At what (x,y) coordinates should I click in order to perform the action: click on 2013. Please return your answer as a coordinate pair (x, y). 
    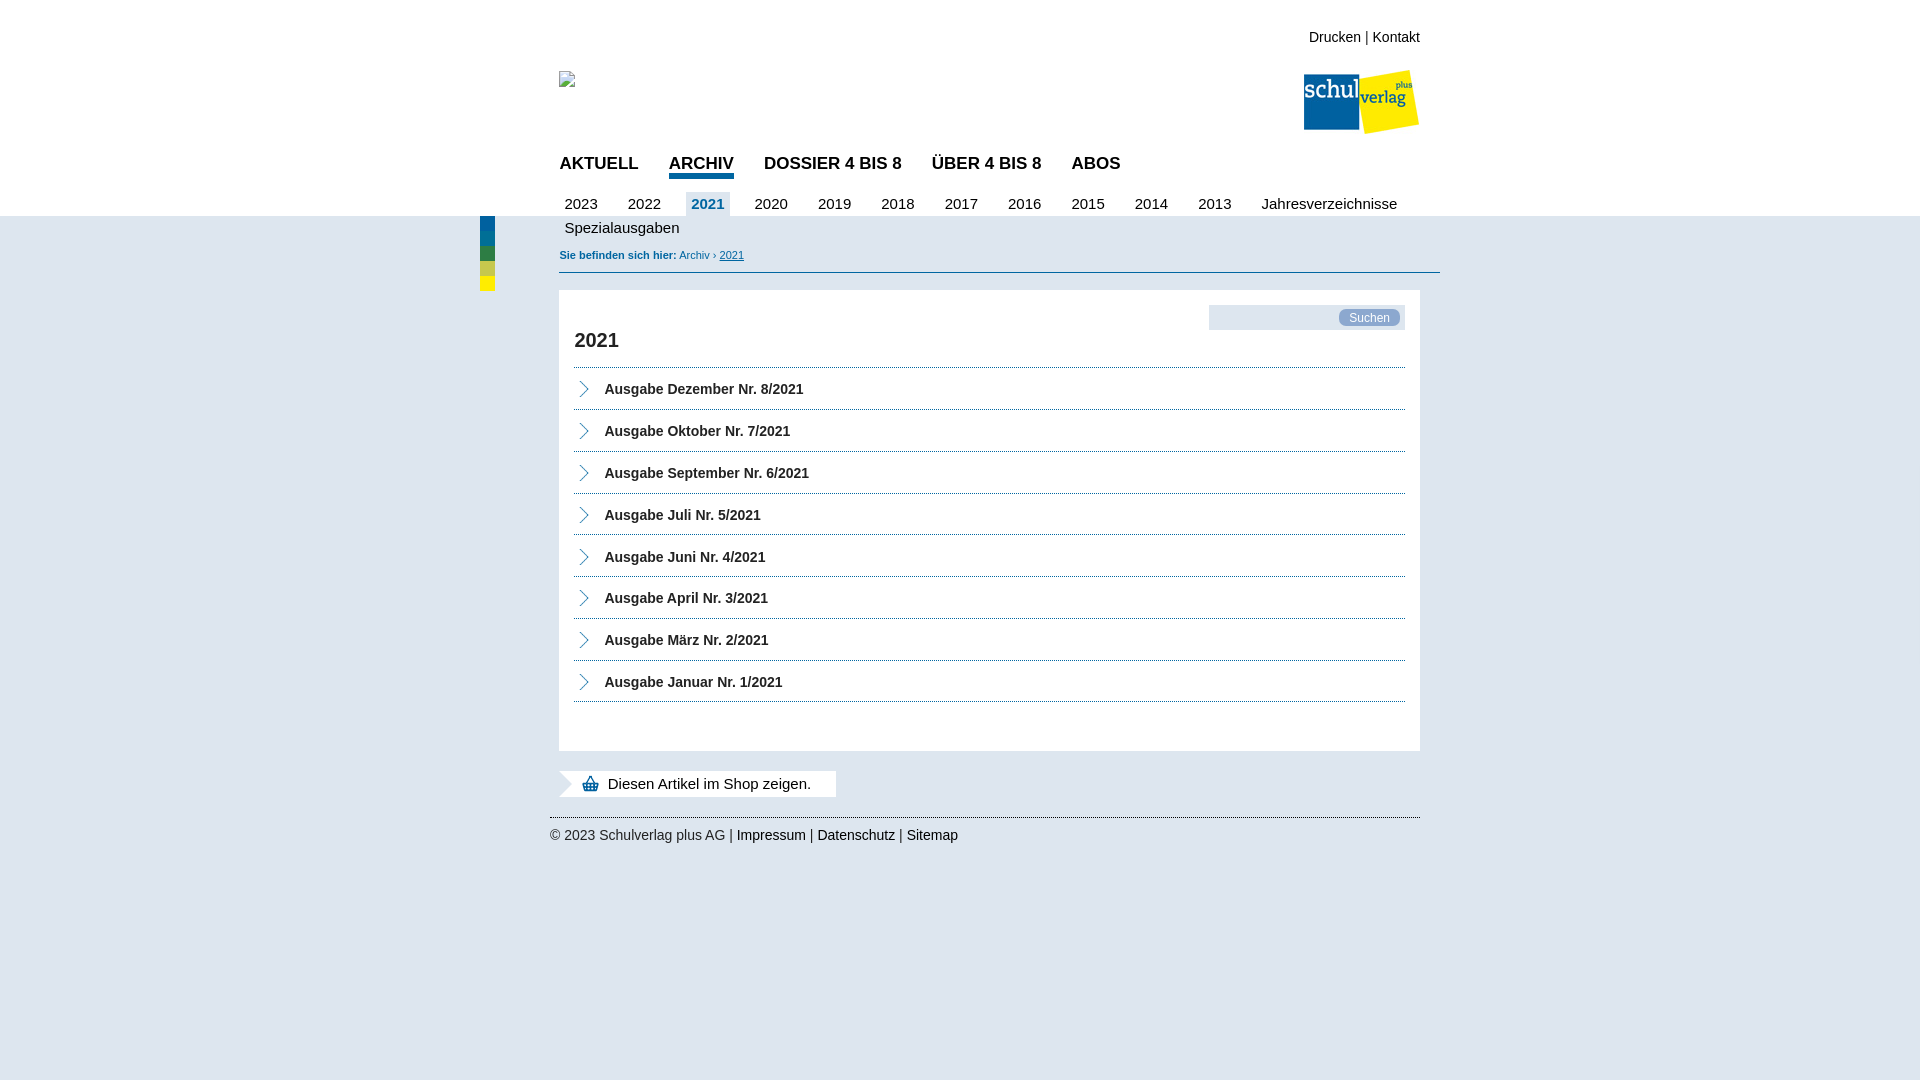
    Looking at the image, I should click on (1214, 204).